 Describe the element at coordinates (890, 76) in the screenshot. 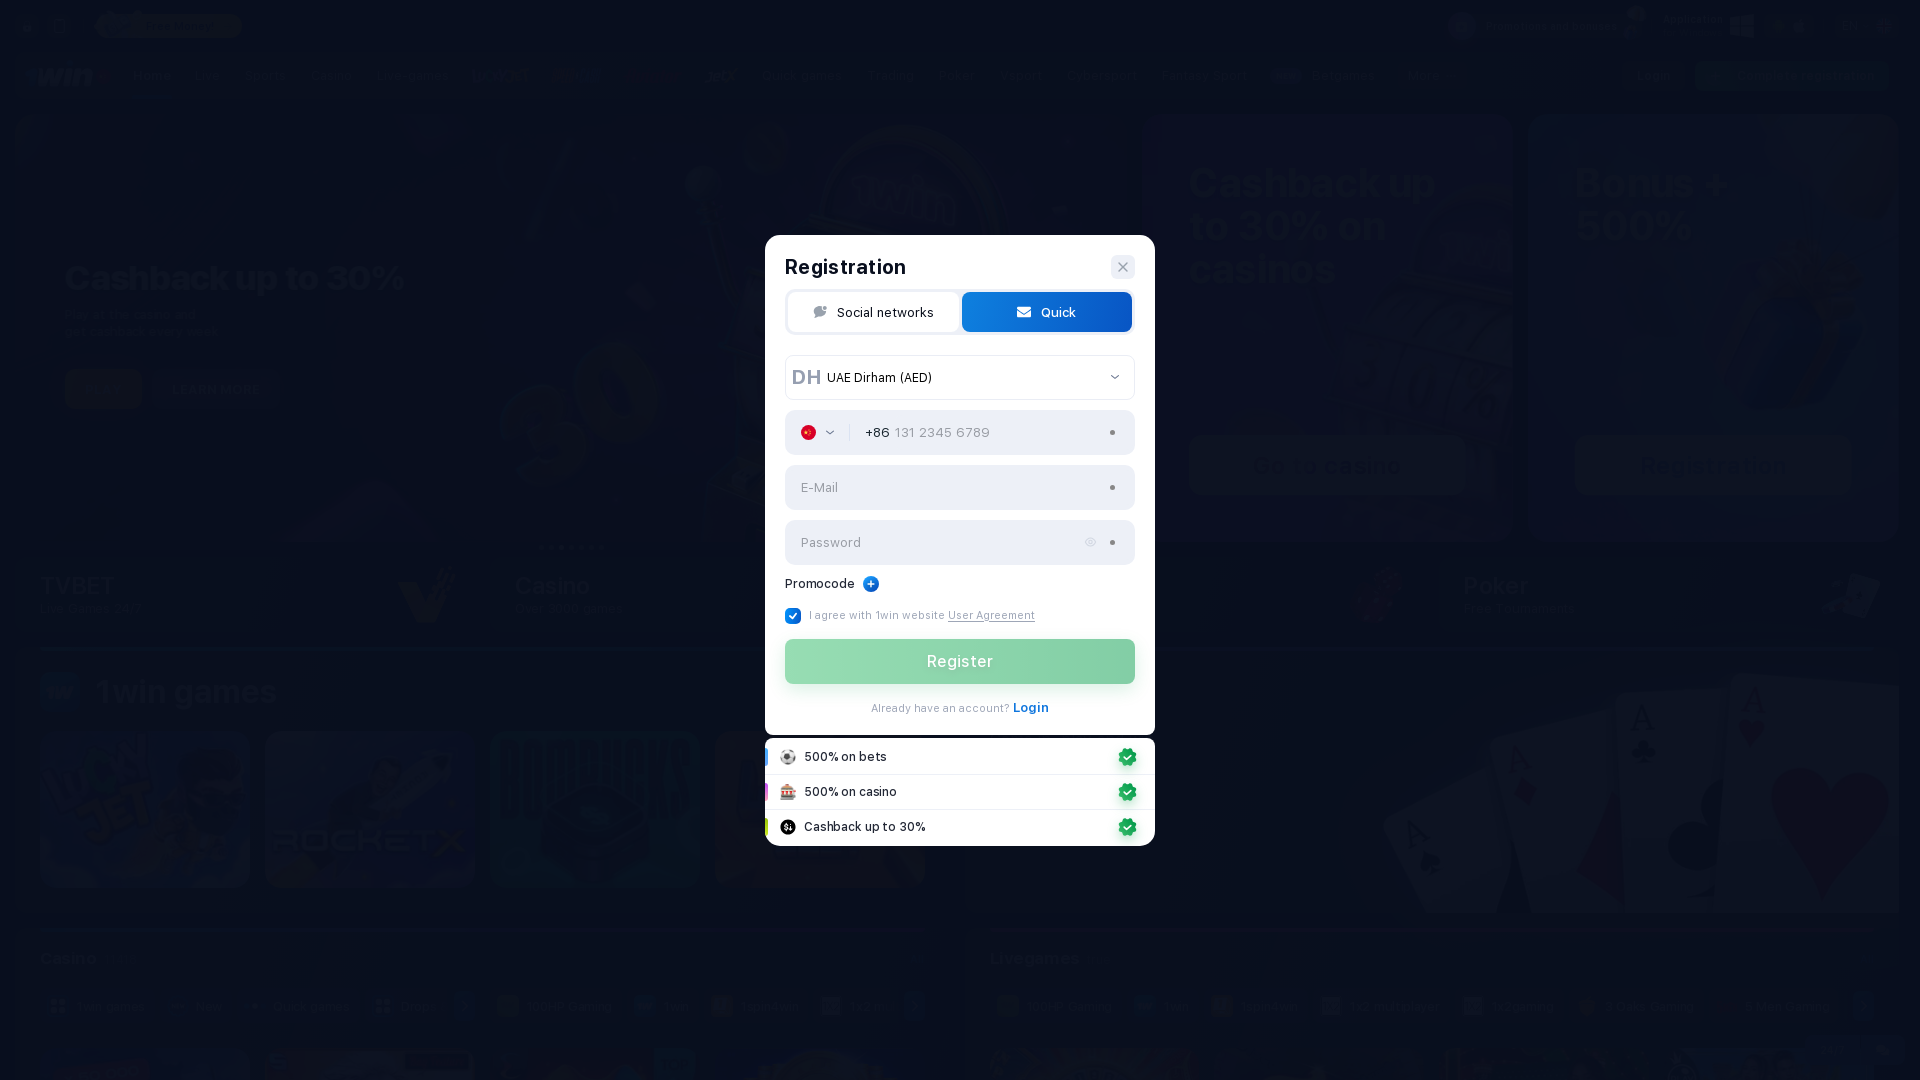

I see `Trading` at that location.